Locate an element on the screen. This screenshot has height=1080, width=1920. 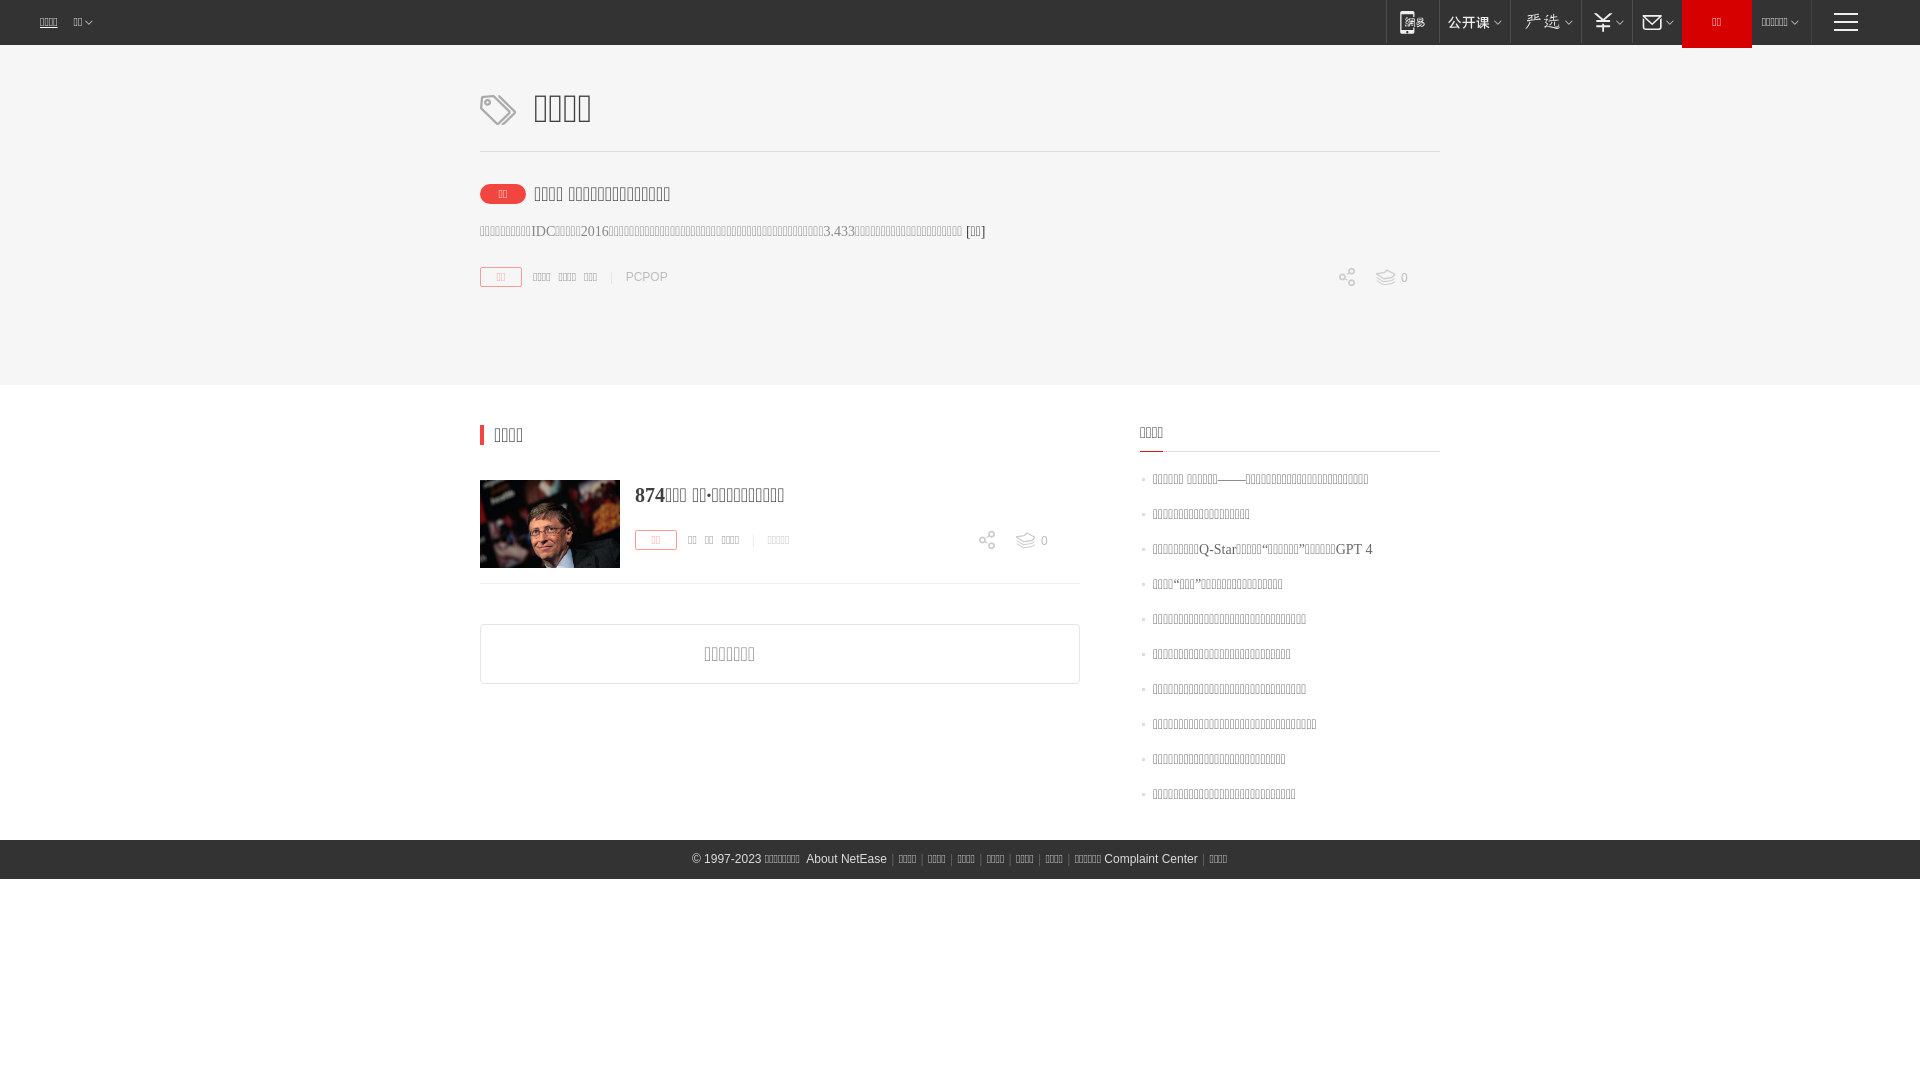
0 is located at coordinates (947, 576).